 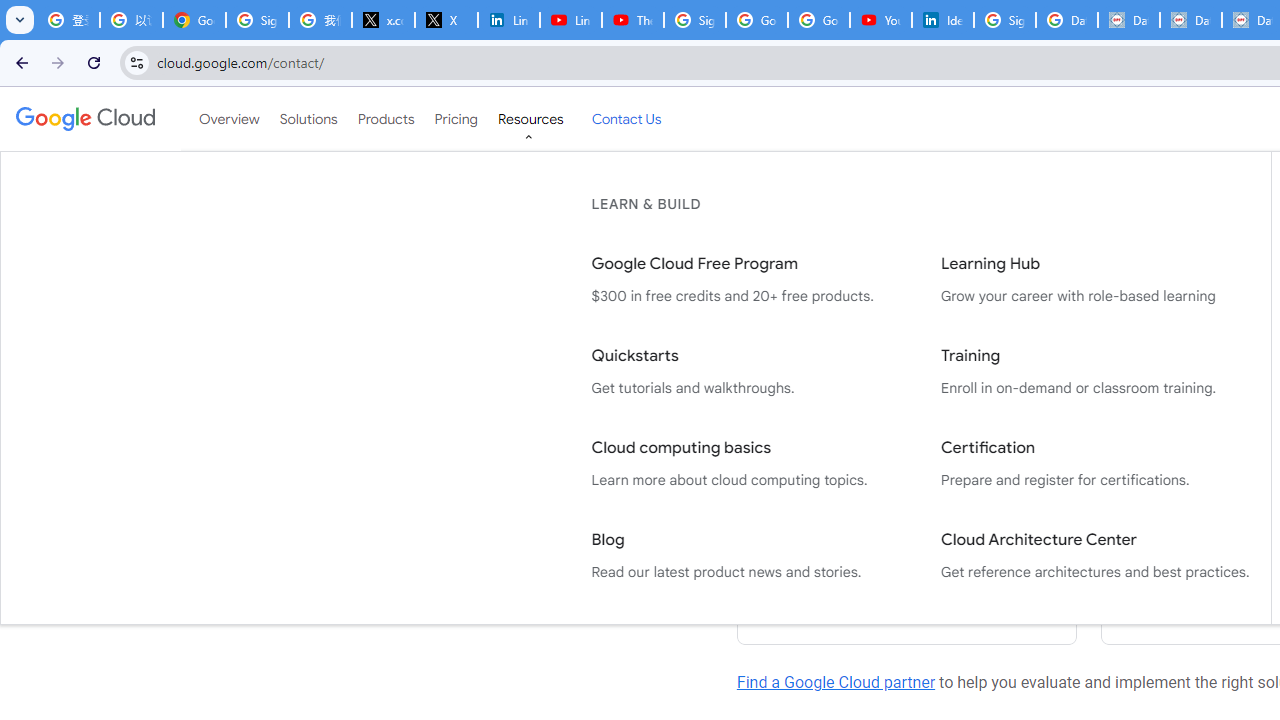 What do you see at coordinates (136, 62) in the screenshot?
I see `View site information` at bounding box center [136, 62].